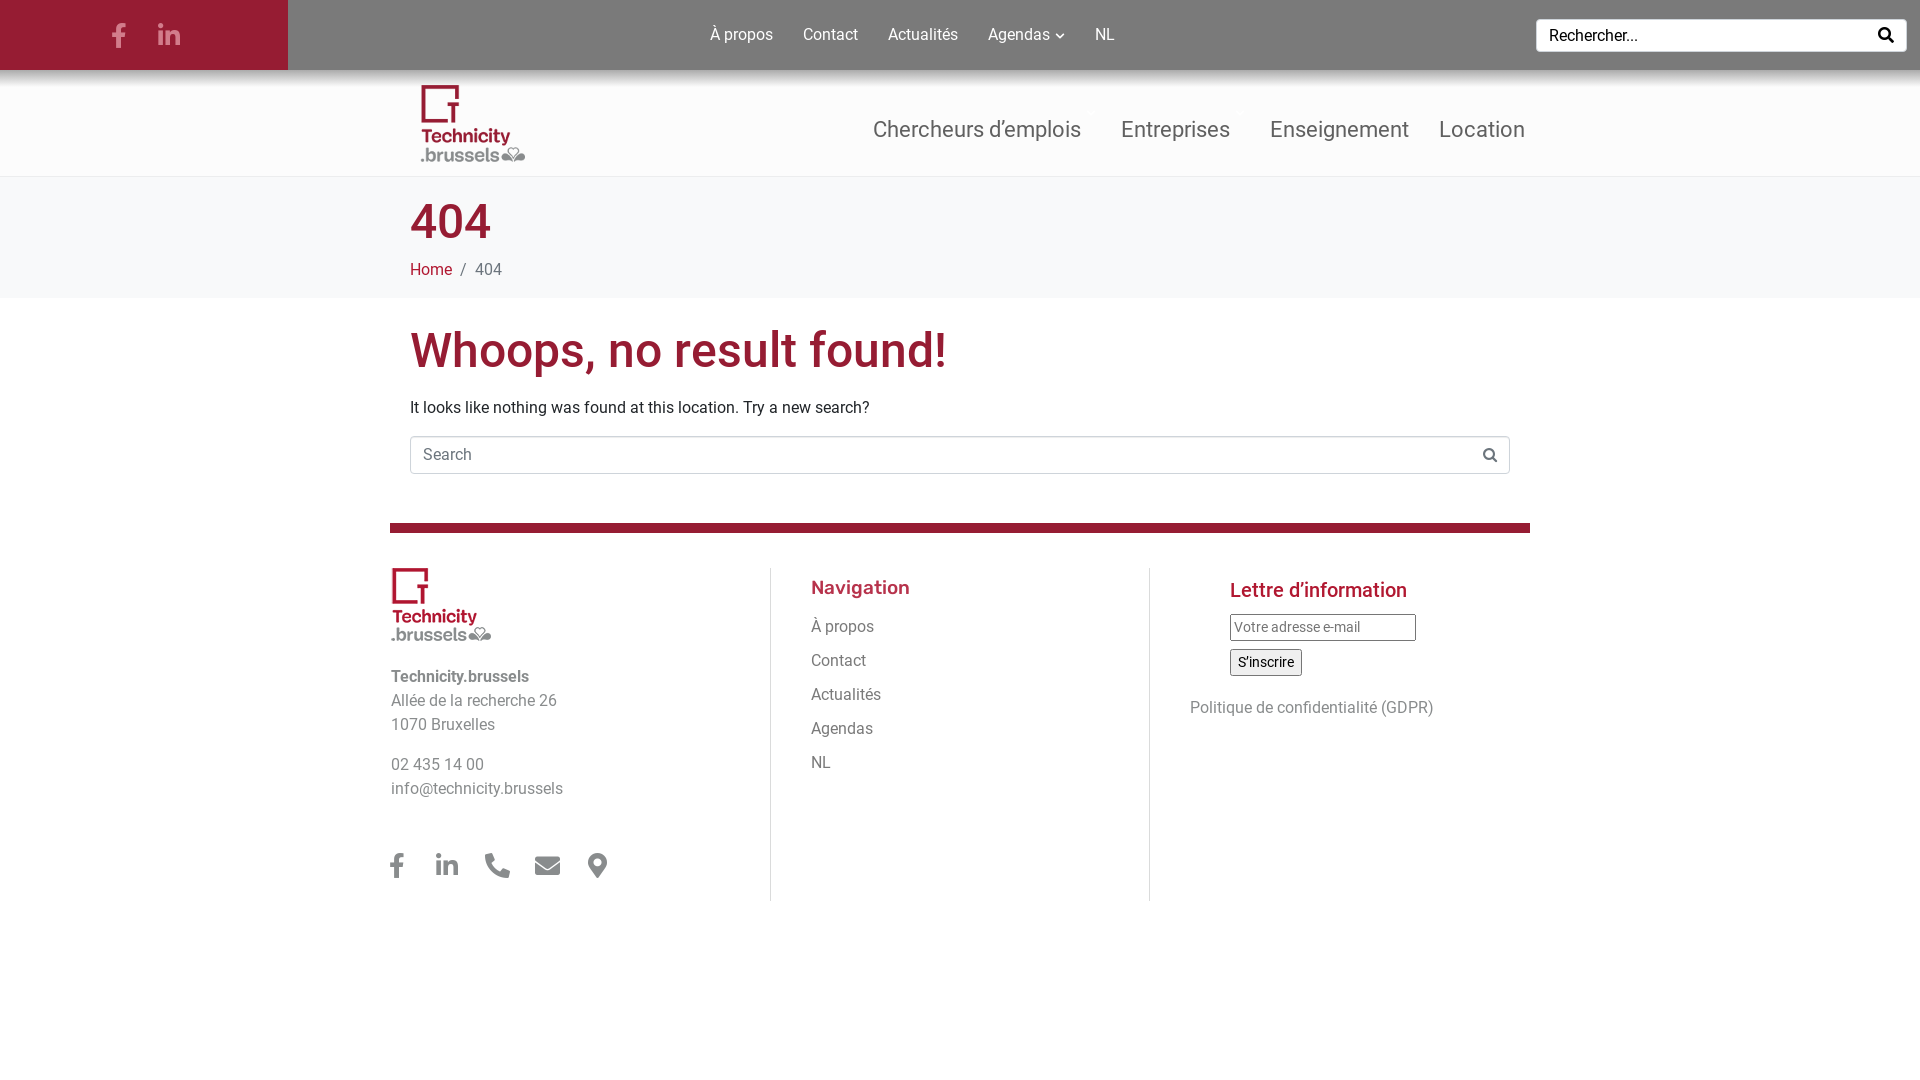 The width and height of the screenshot is (1920, 1080). Describe the element at coordinates (1180, 123) in the screenshot. I see `Entreprises` at that location.